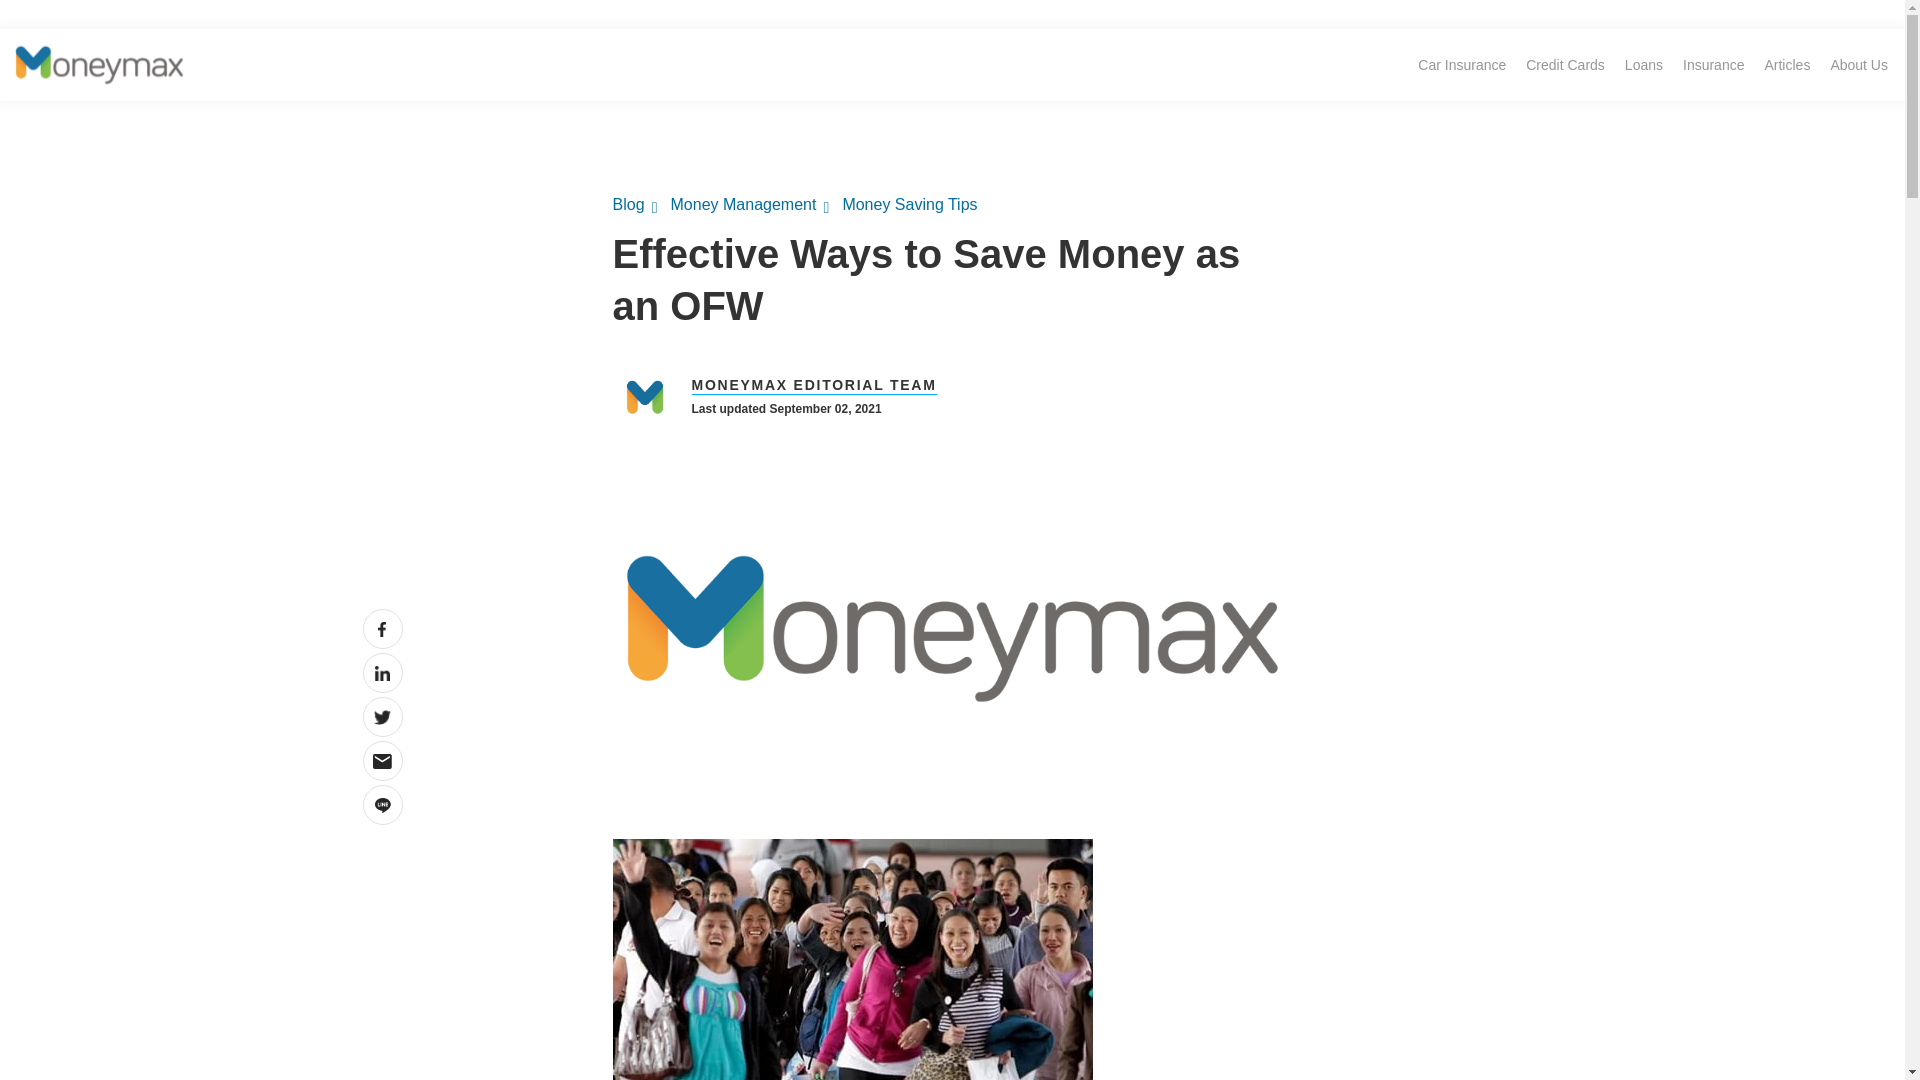 The image size is (1920, 1080). Describe the element at coordinates (1643, 64) in the screenshot. I see `Loans` at that location.